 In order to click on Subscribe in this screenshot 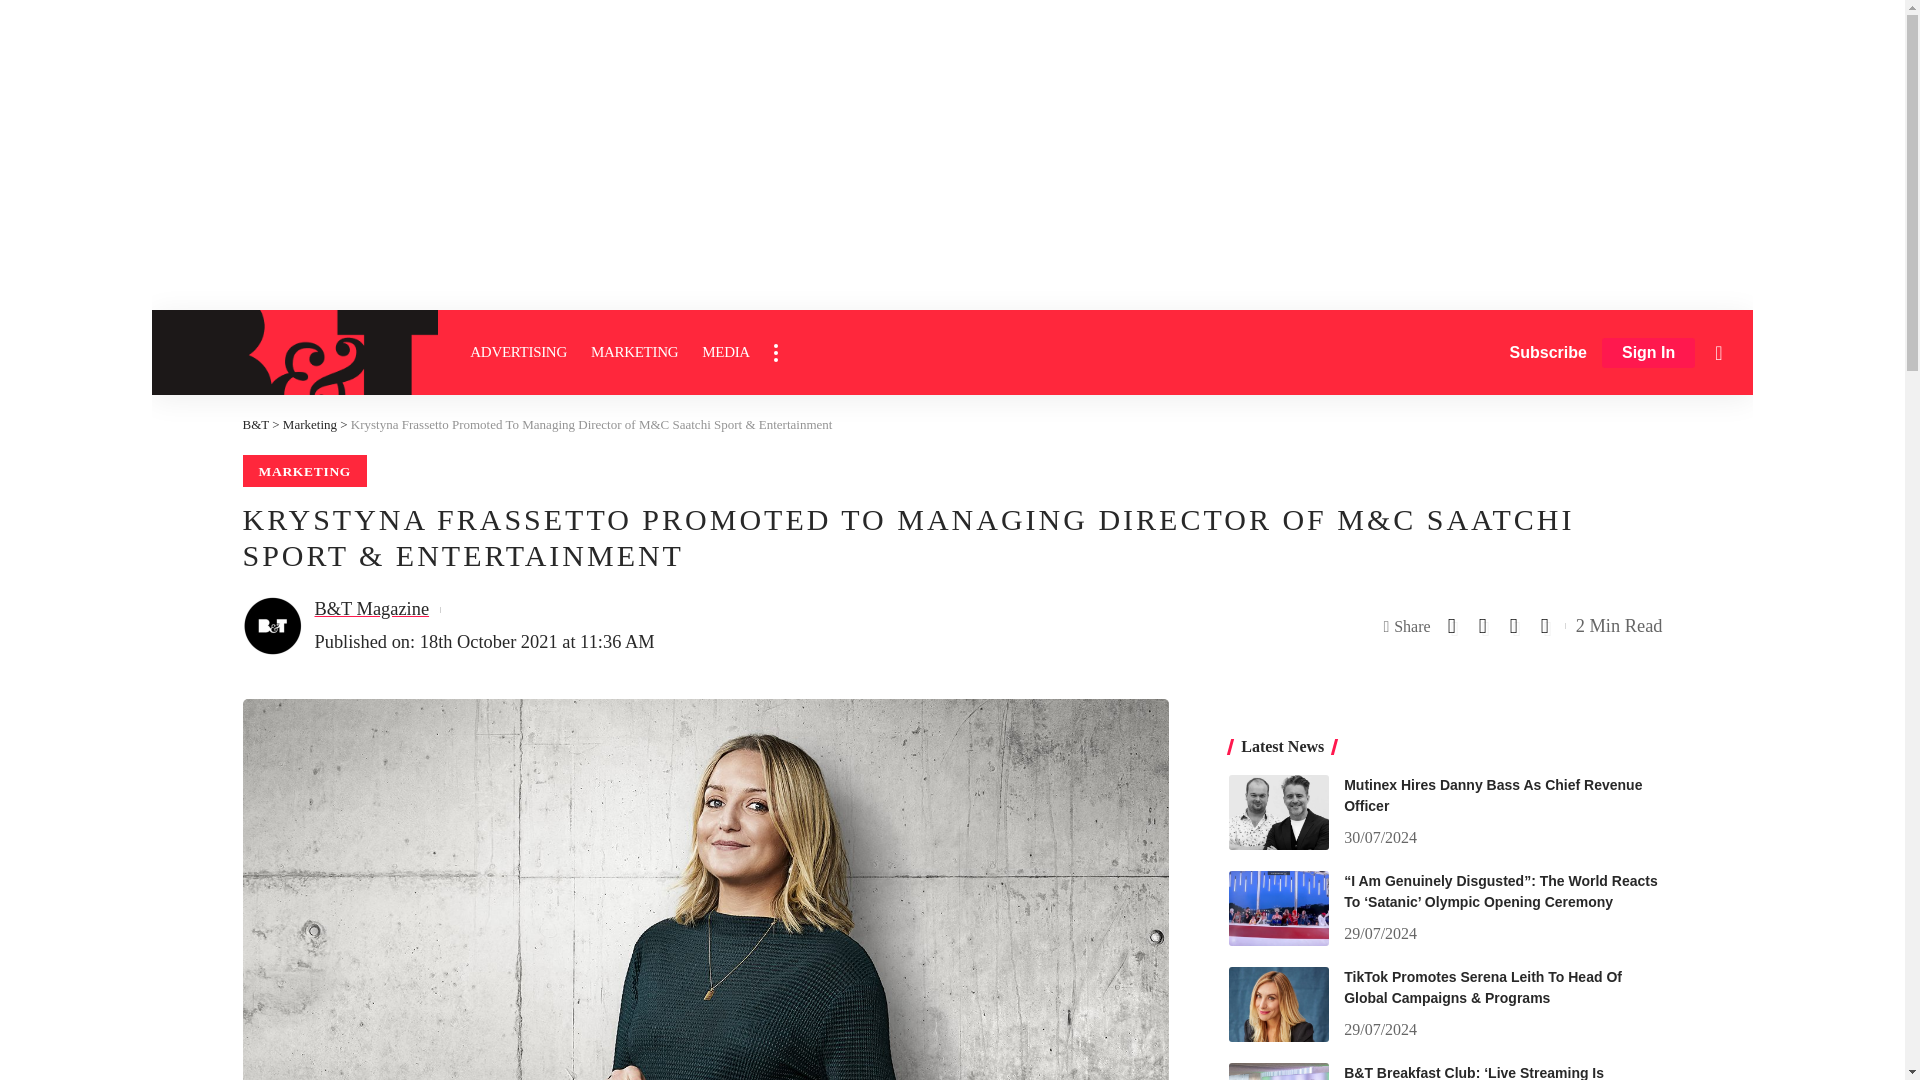, I will do `click(1548, 352)`.